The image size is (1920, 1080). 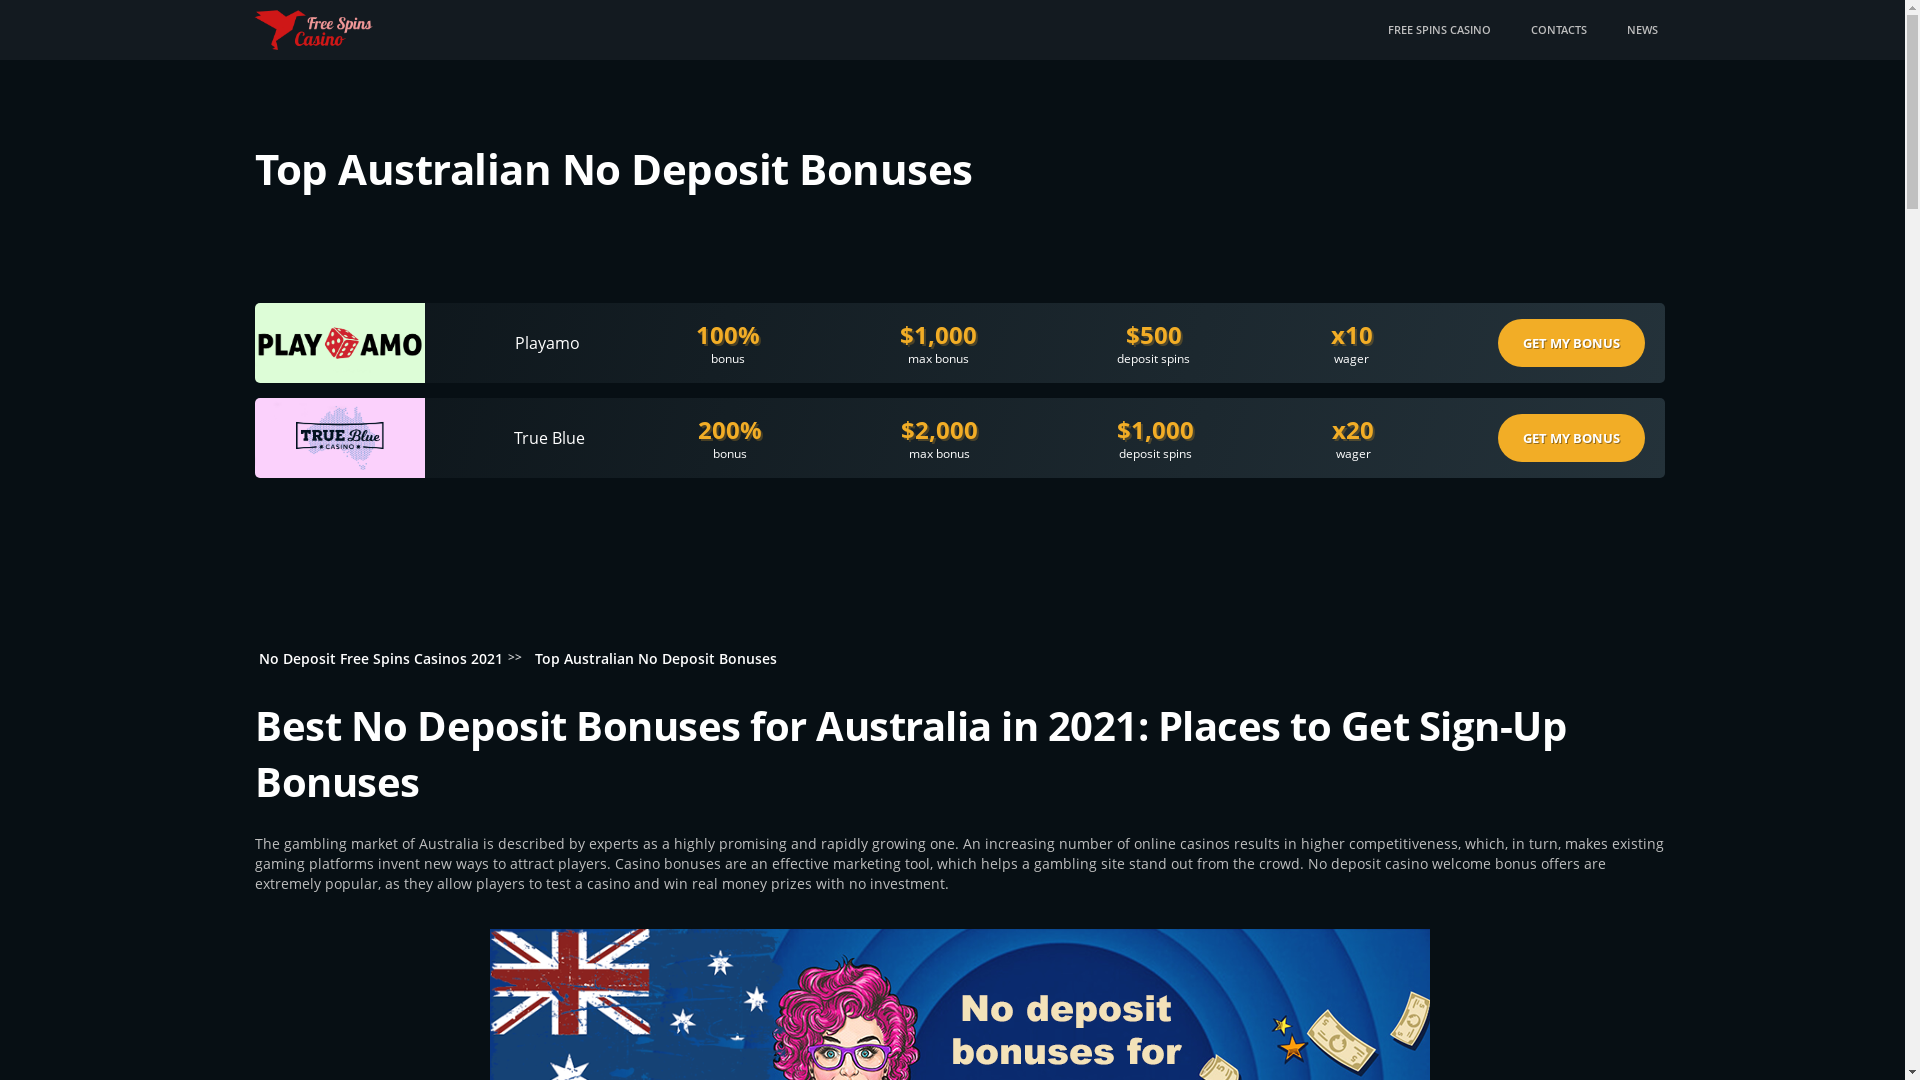 I want to click on FREE SPINS CASINO, so click(x=1440, y=30).